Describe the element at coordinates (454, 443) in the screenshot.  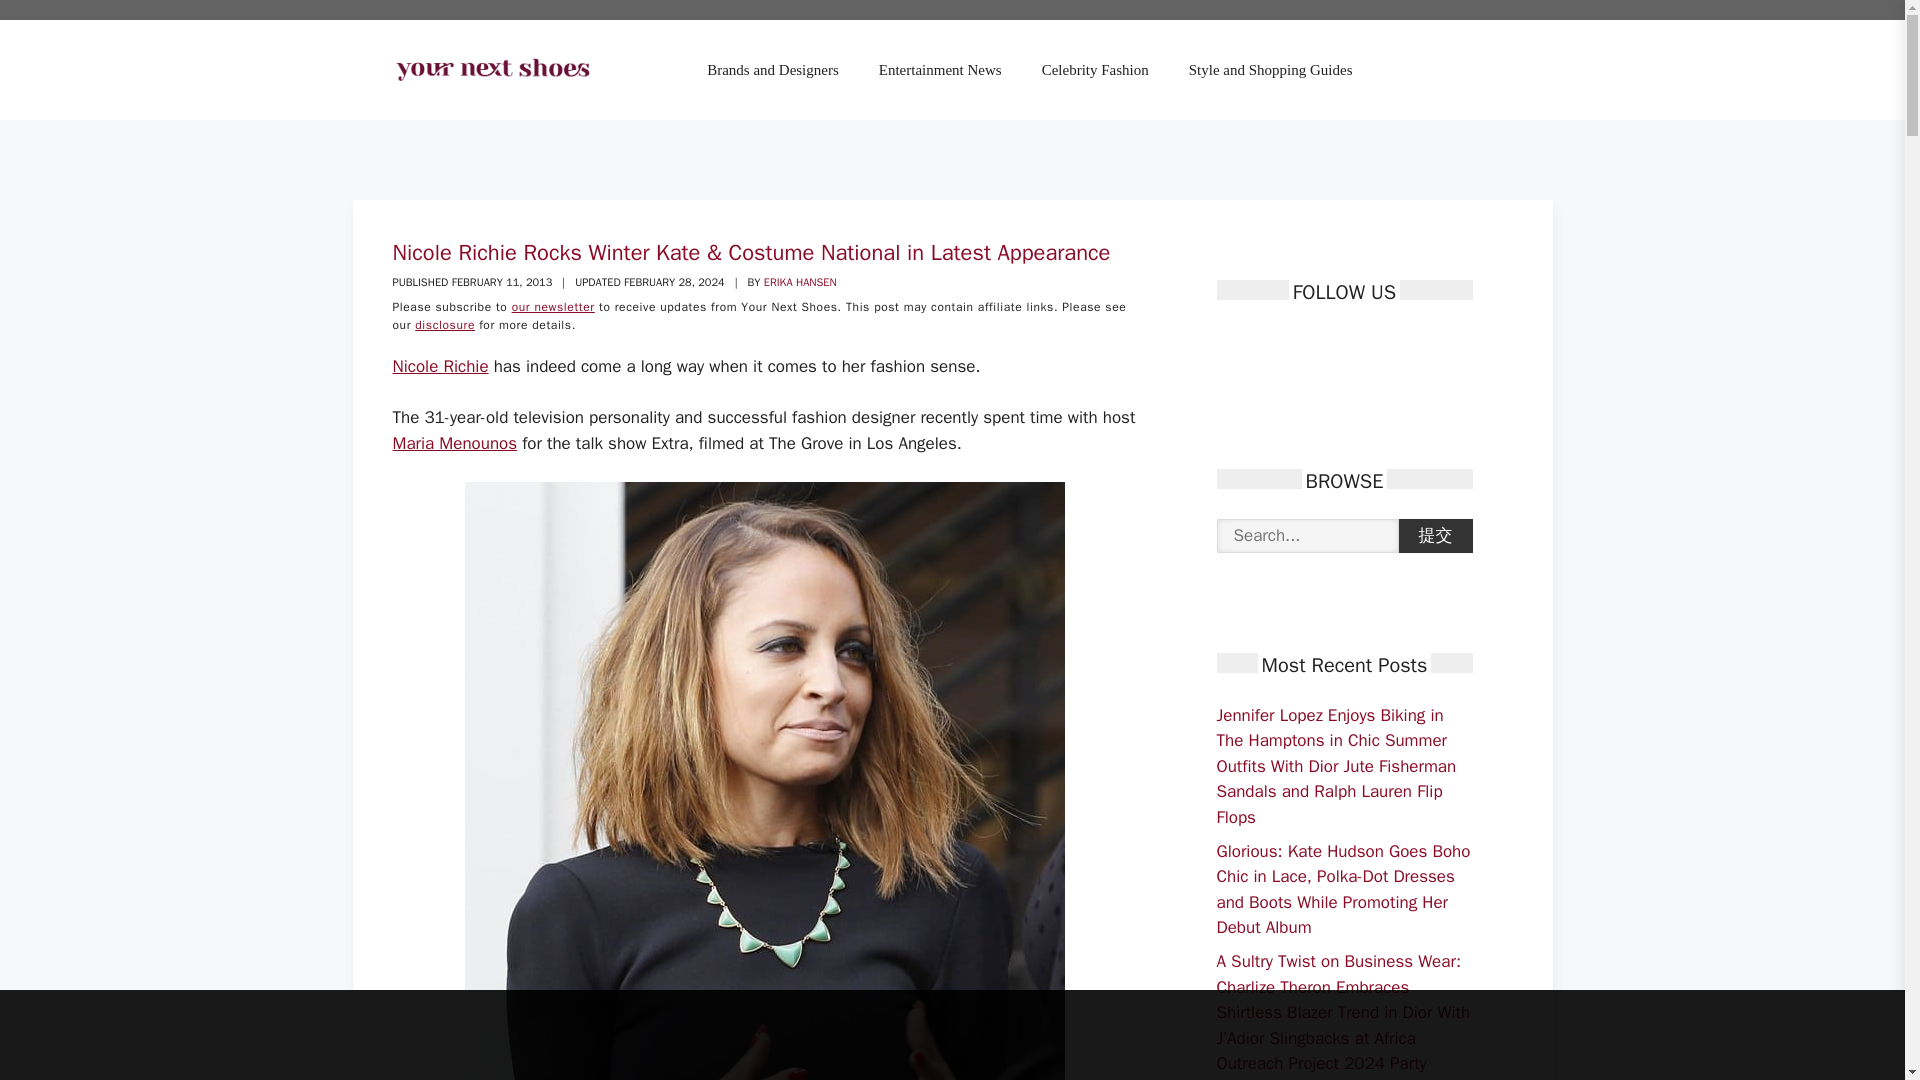
I see `Maria Menounos` at that location.